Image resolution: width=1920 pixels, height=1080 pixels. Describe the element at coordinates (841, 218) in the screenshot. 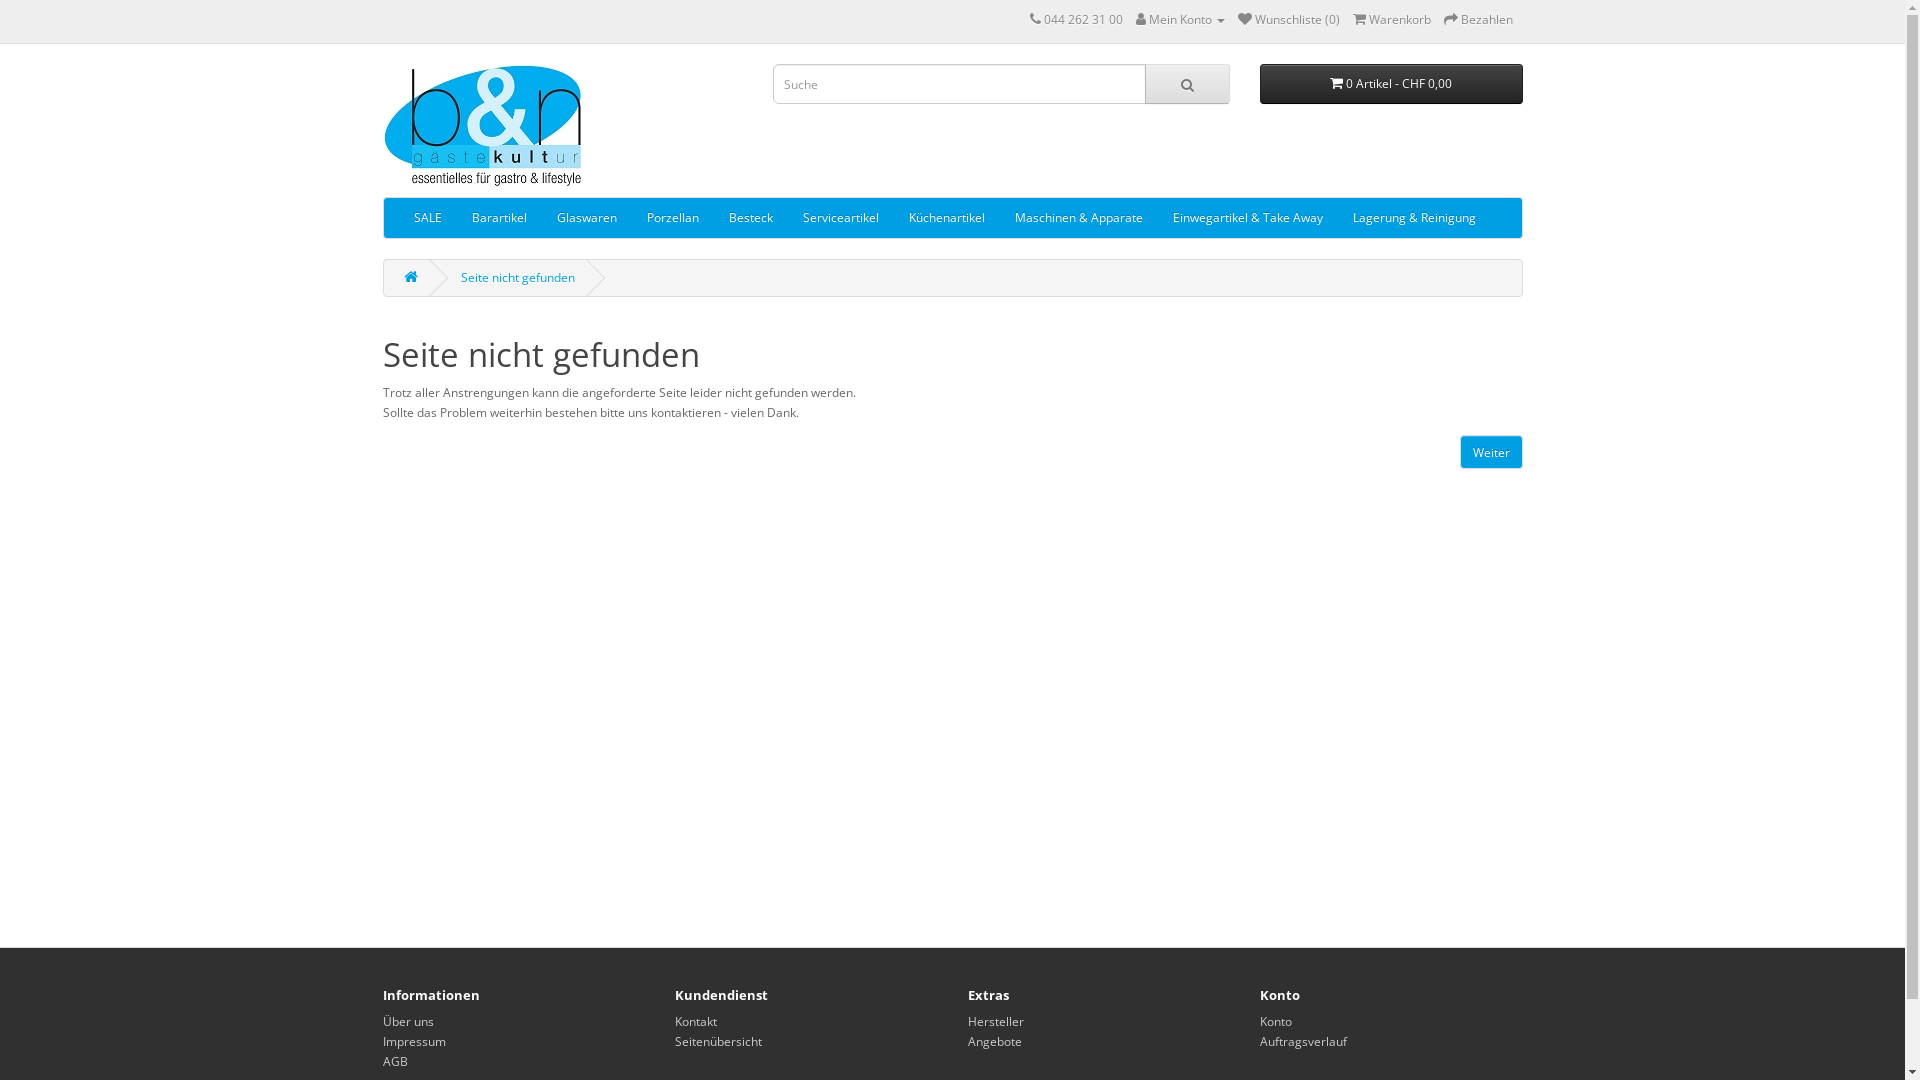

I see `Serviceartikel` at that location.